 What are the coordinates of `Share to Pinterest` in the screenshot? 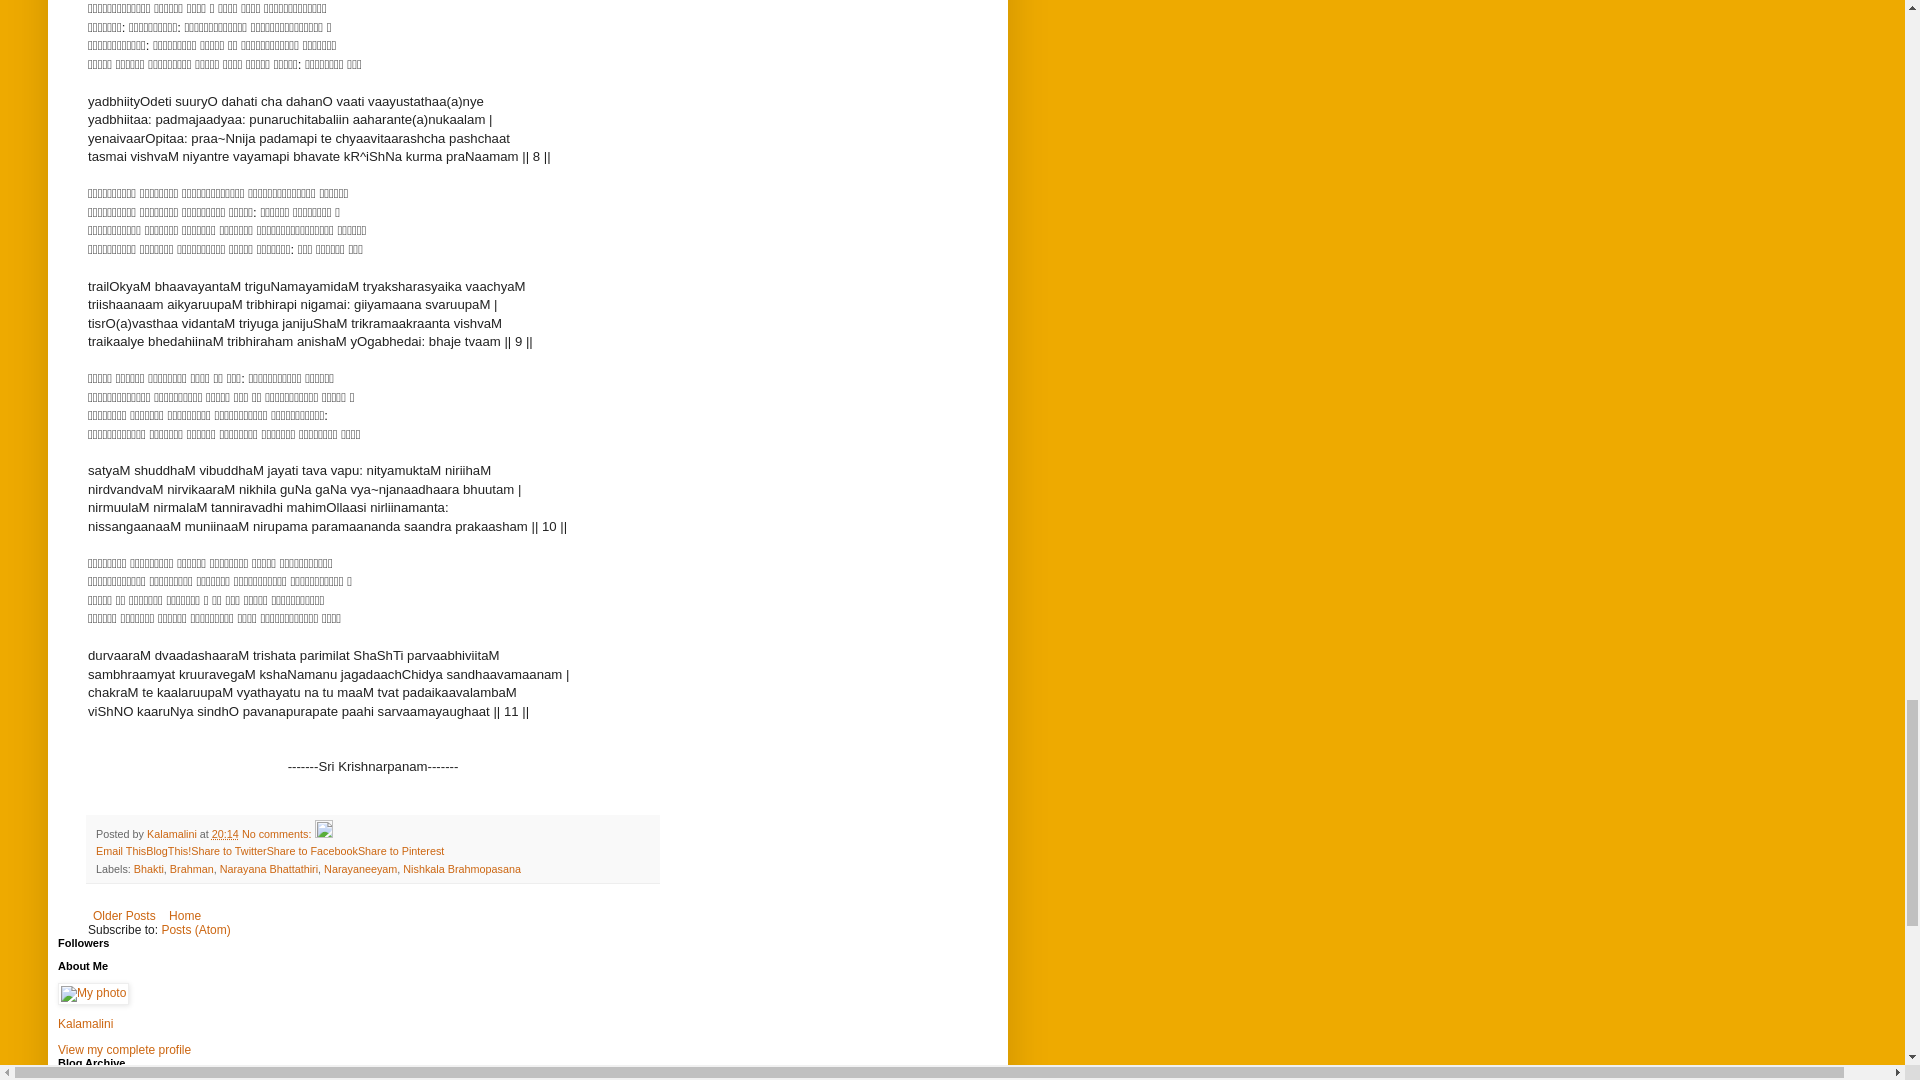 It's located at (400, 850).